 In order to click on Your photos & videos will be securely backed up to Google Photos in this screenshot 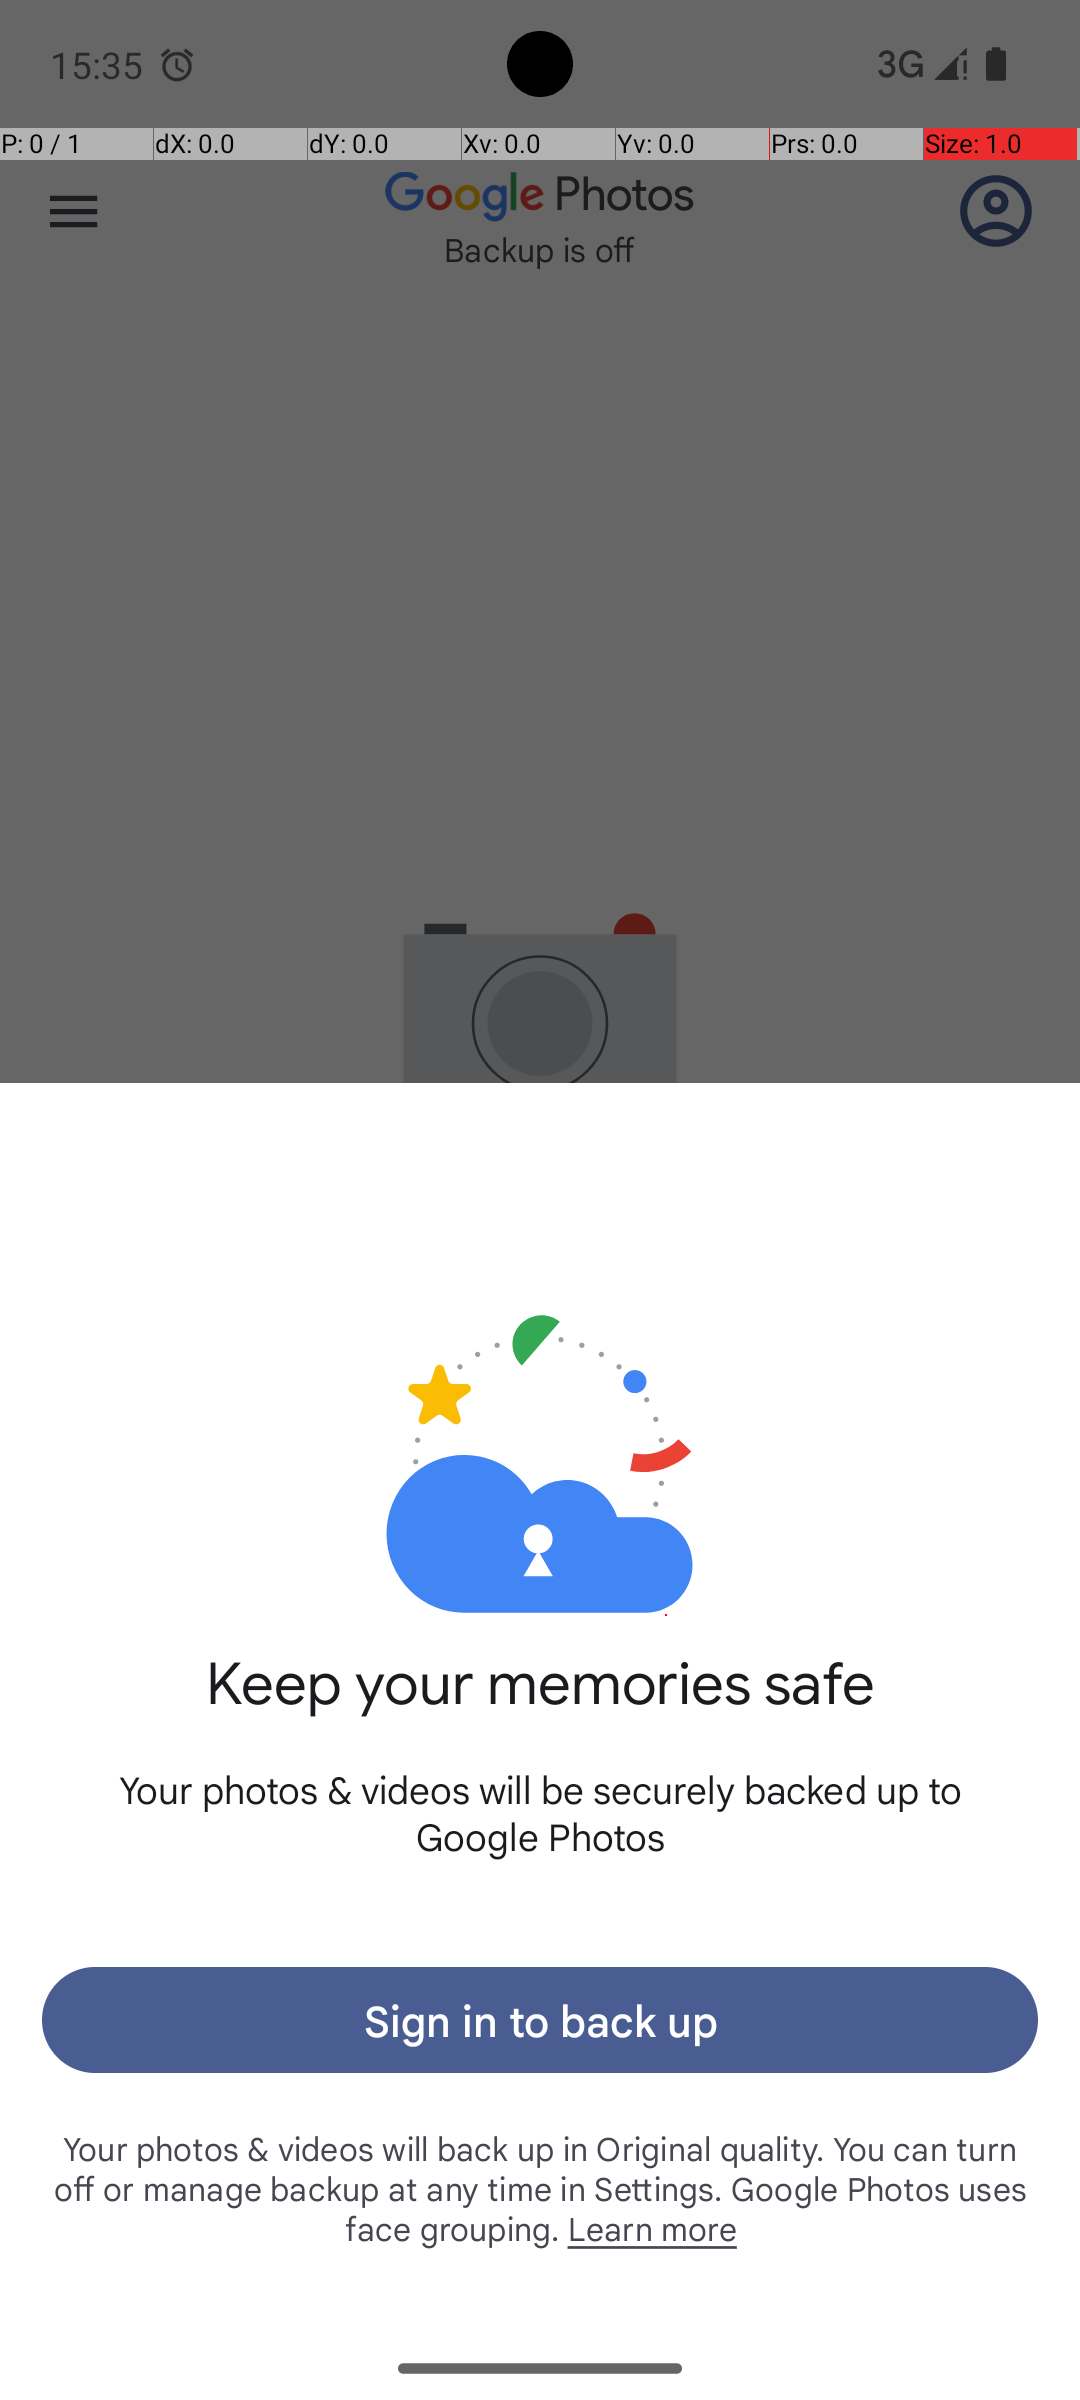, I will do `click(540, 1812)`.